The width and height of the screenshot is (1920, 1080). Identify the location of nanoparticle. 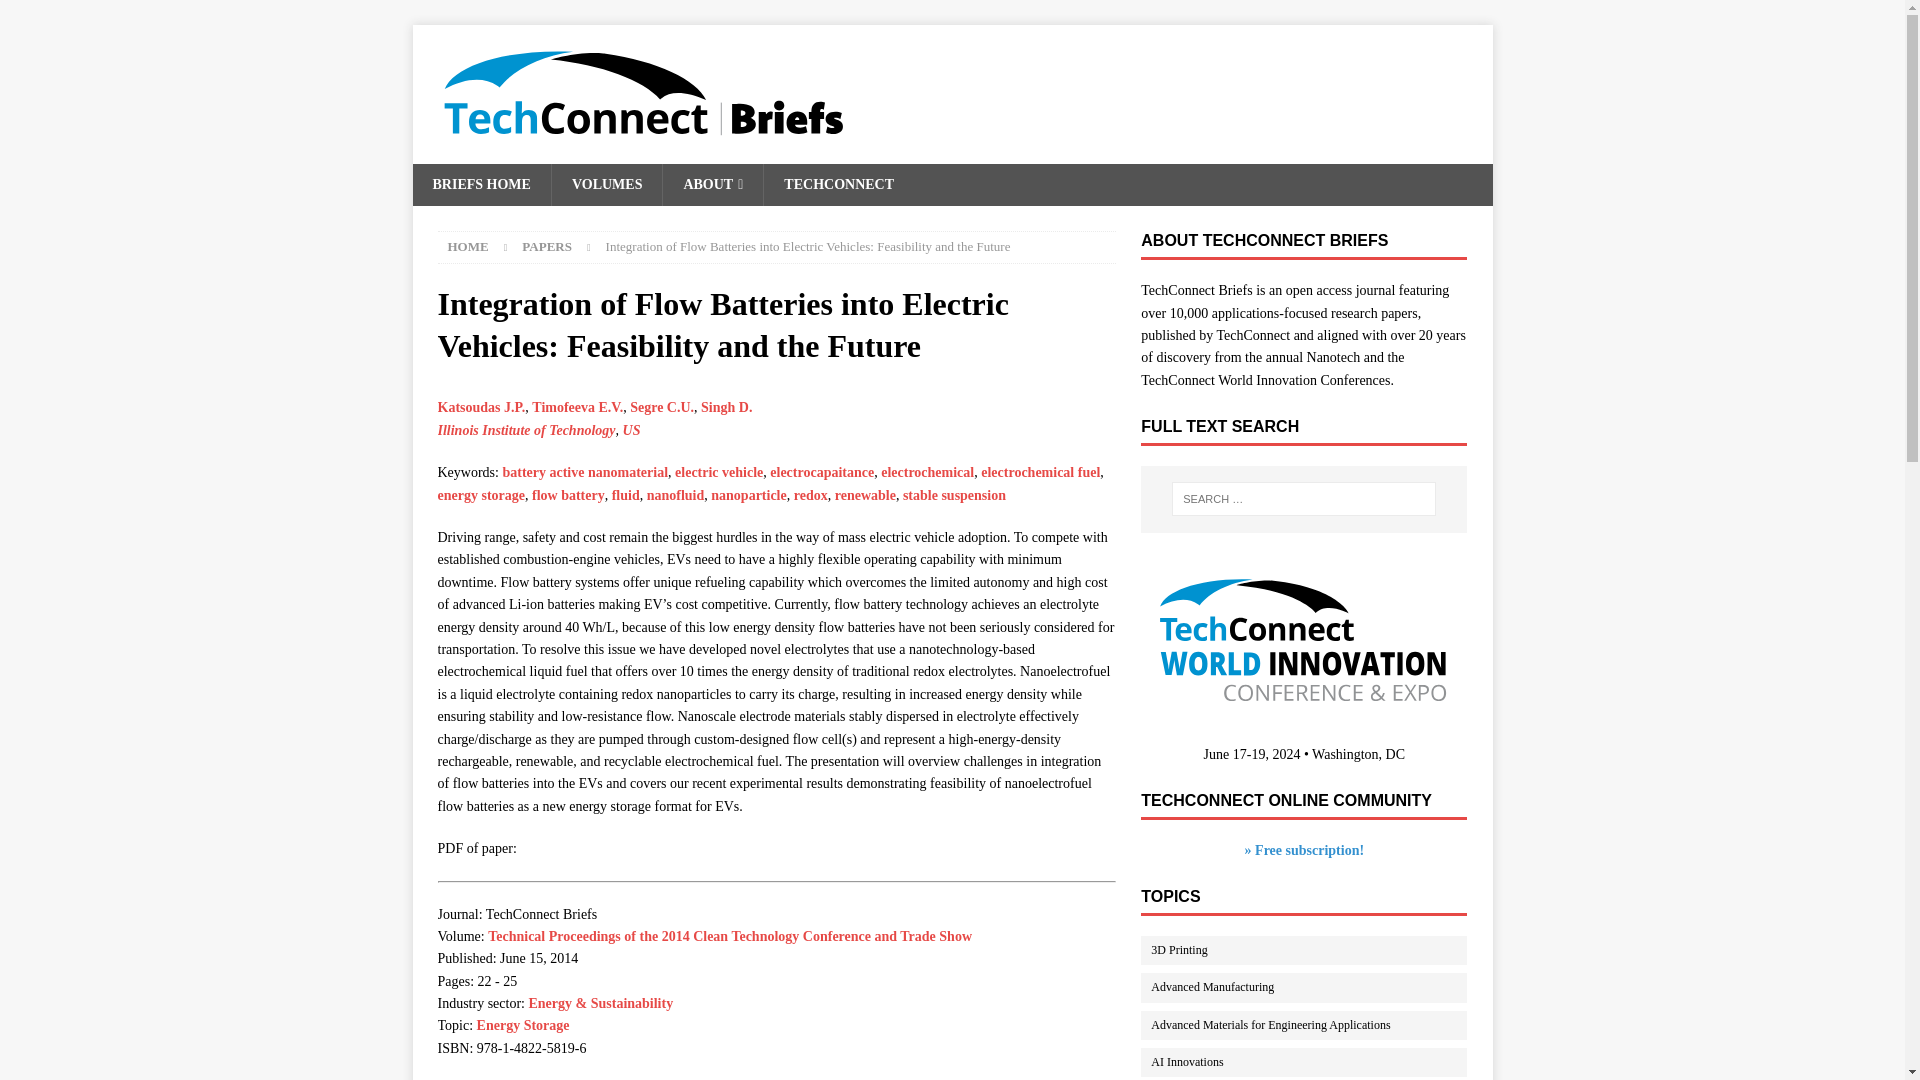
(748, 496).